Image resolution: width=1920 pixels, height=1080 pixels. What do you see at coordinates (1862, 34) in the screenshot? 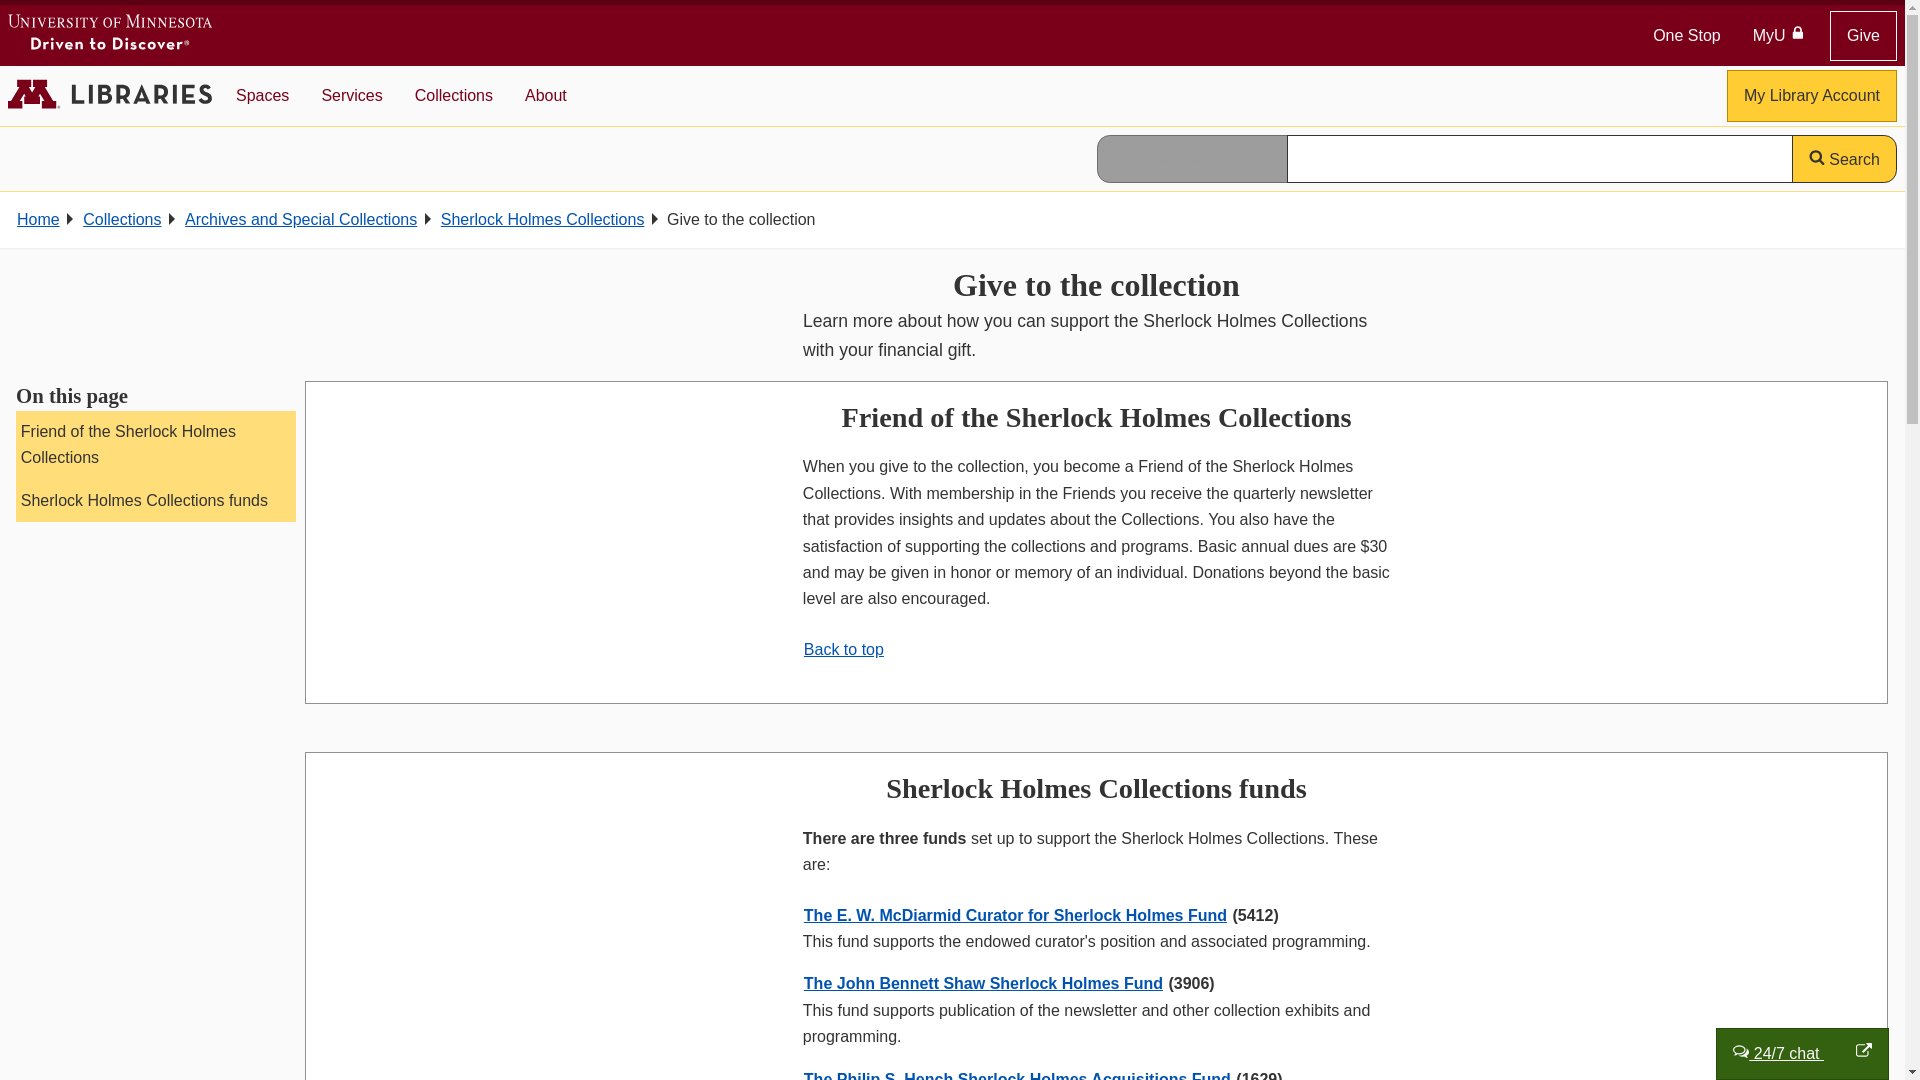
I see `Give` at bounding box center [1862, 34].